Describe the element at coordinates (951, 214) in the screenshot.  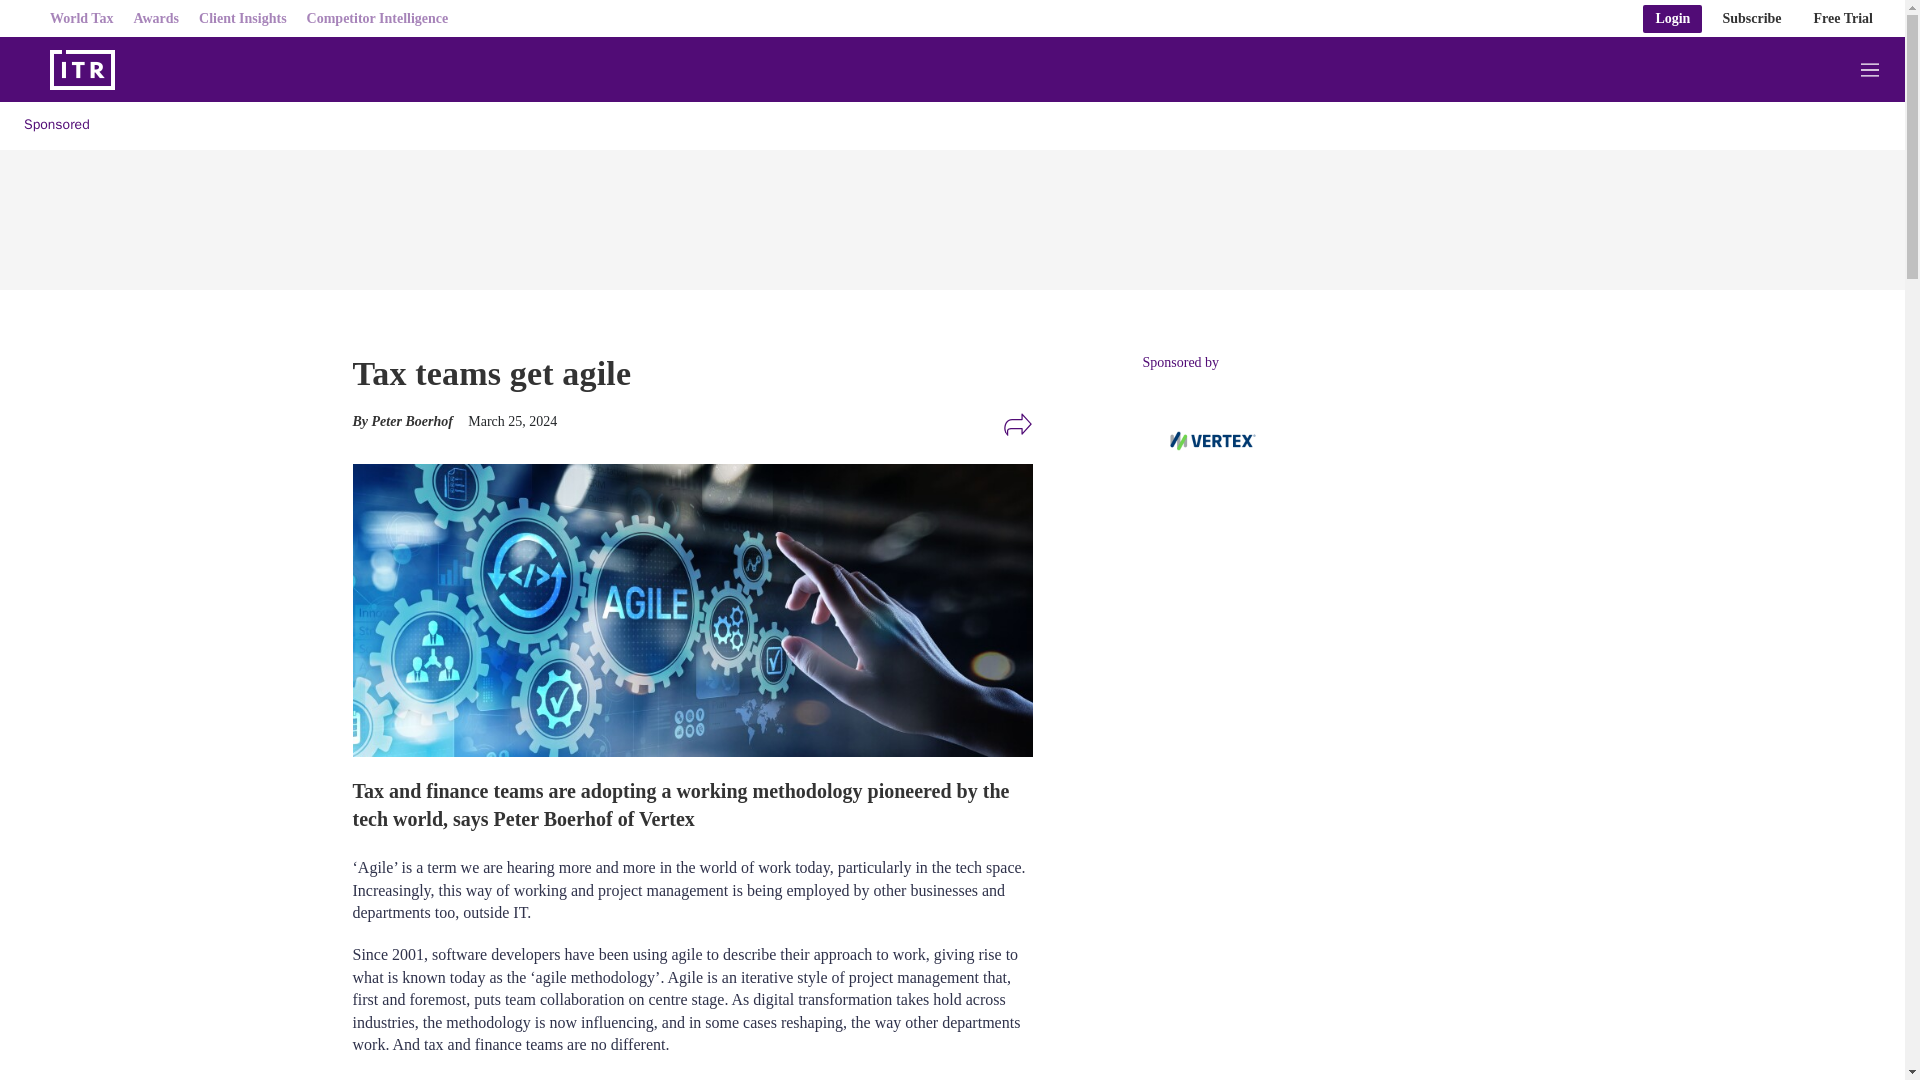
I see `3rd party ad content` at that location.